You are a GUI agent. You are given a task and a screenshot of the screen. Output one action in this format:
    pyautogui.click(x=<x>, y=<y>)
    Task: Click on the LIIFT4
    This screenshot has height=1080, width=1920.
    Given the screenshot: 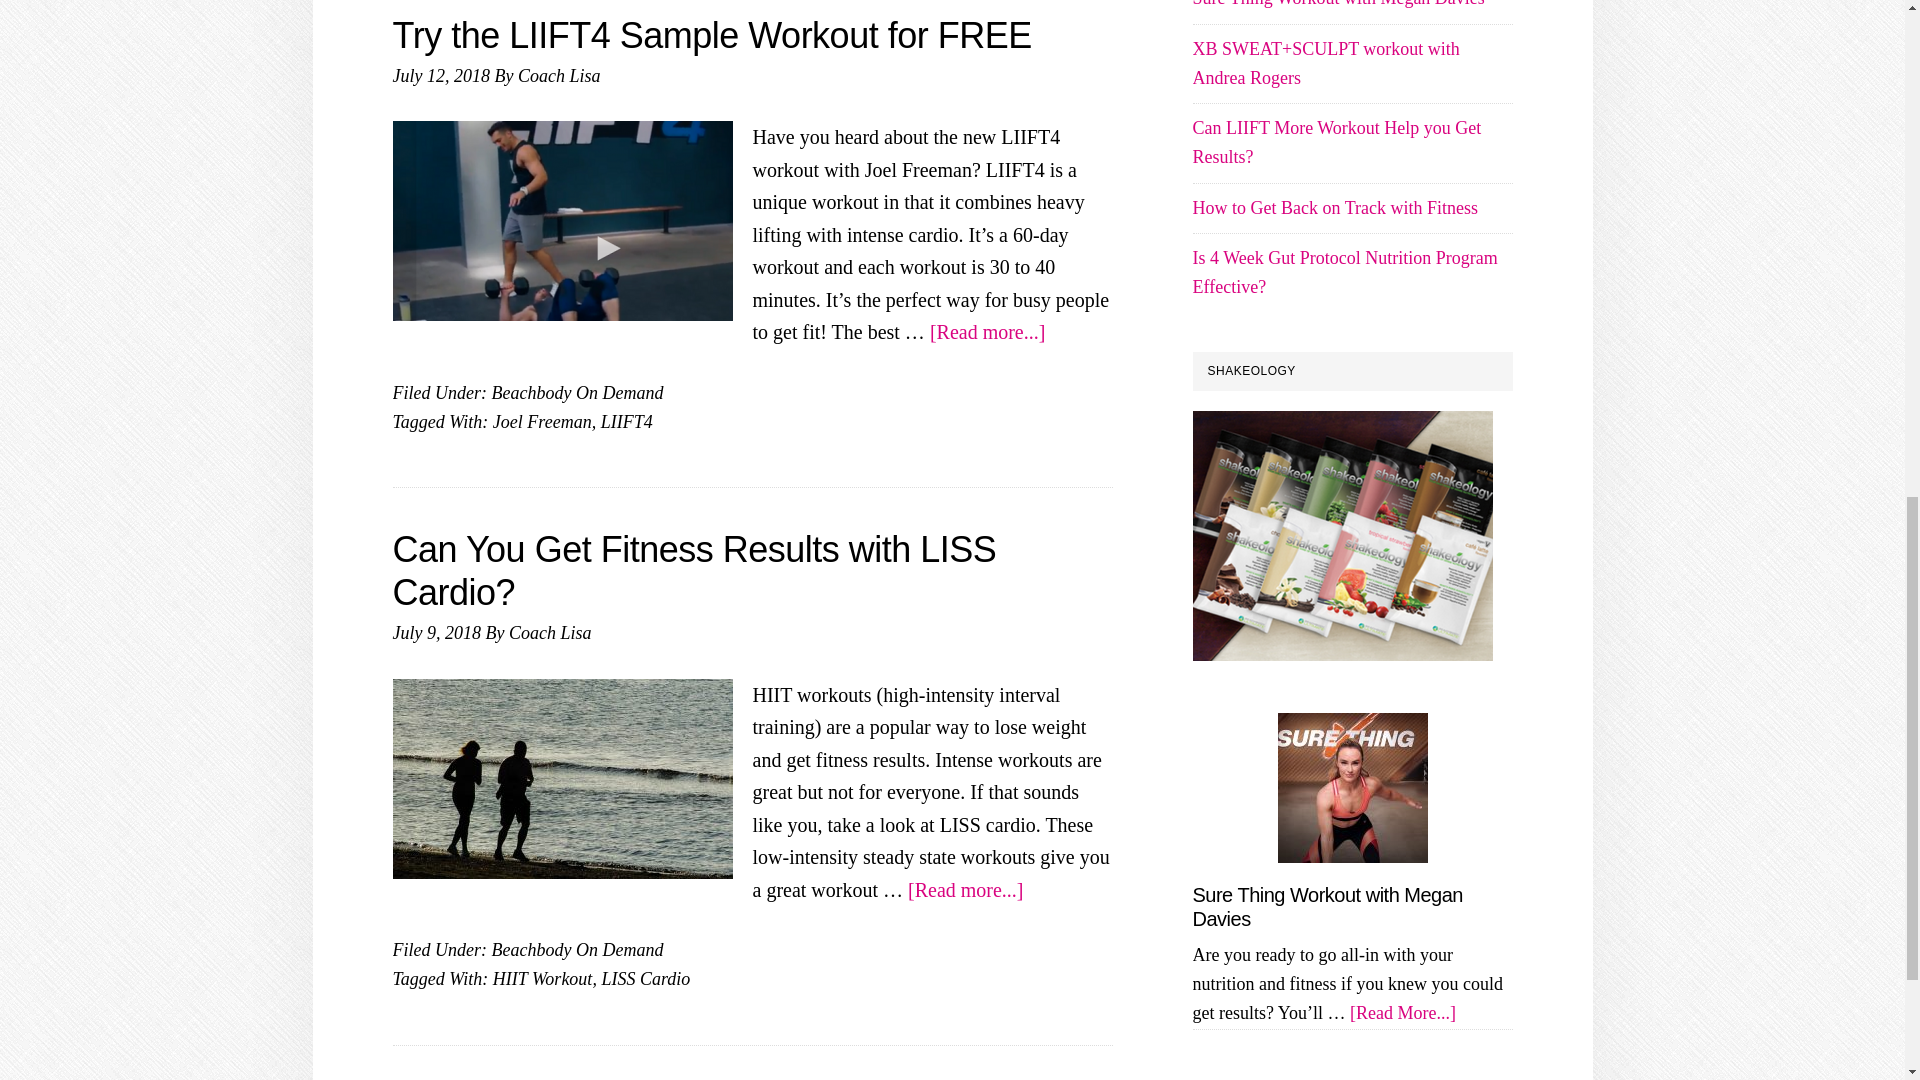 What is the action you would take?
    pyautogui.click(x=626, y=422)
    